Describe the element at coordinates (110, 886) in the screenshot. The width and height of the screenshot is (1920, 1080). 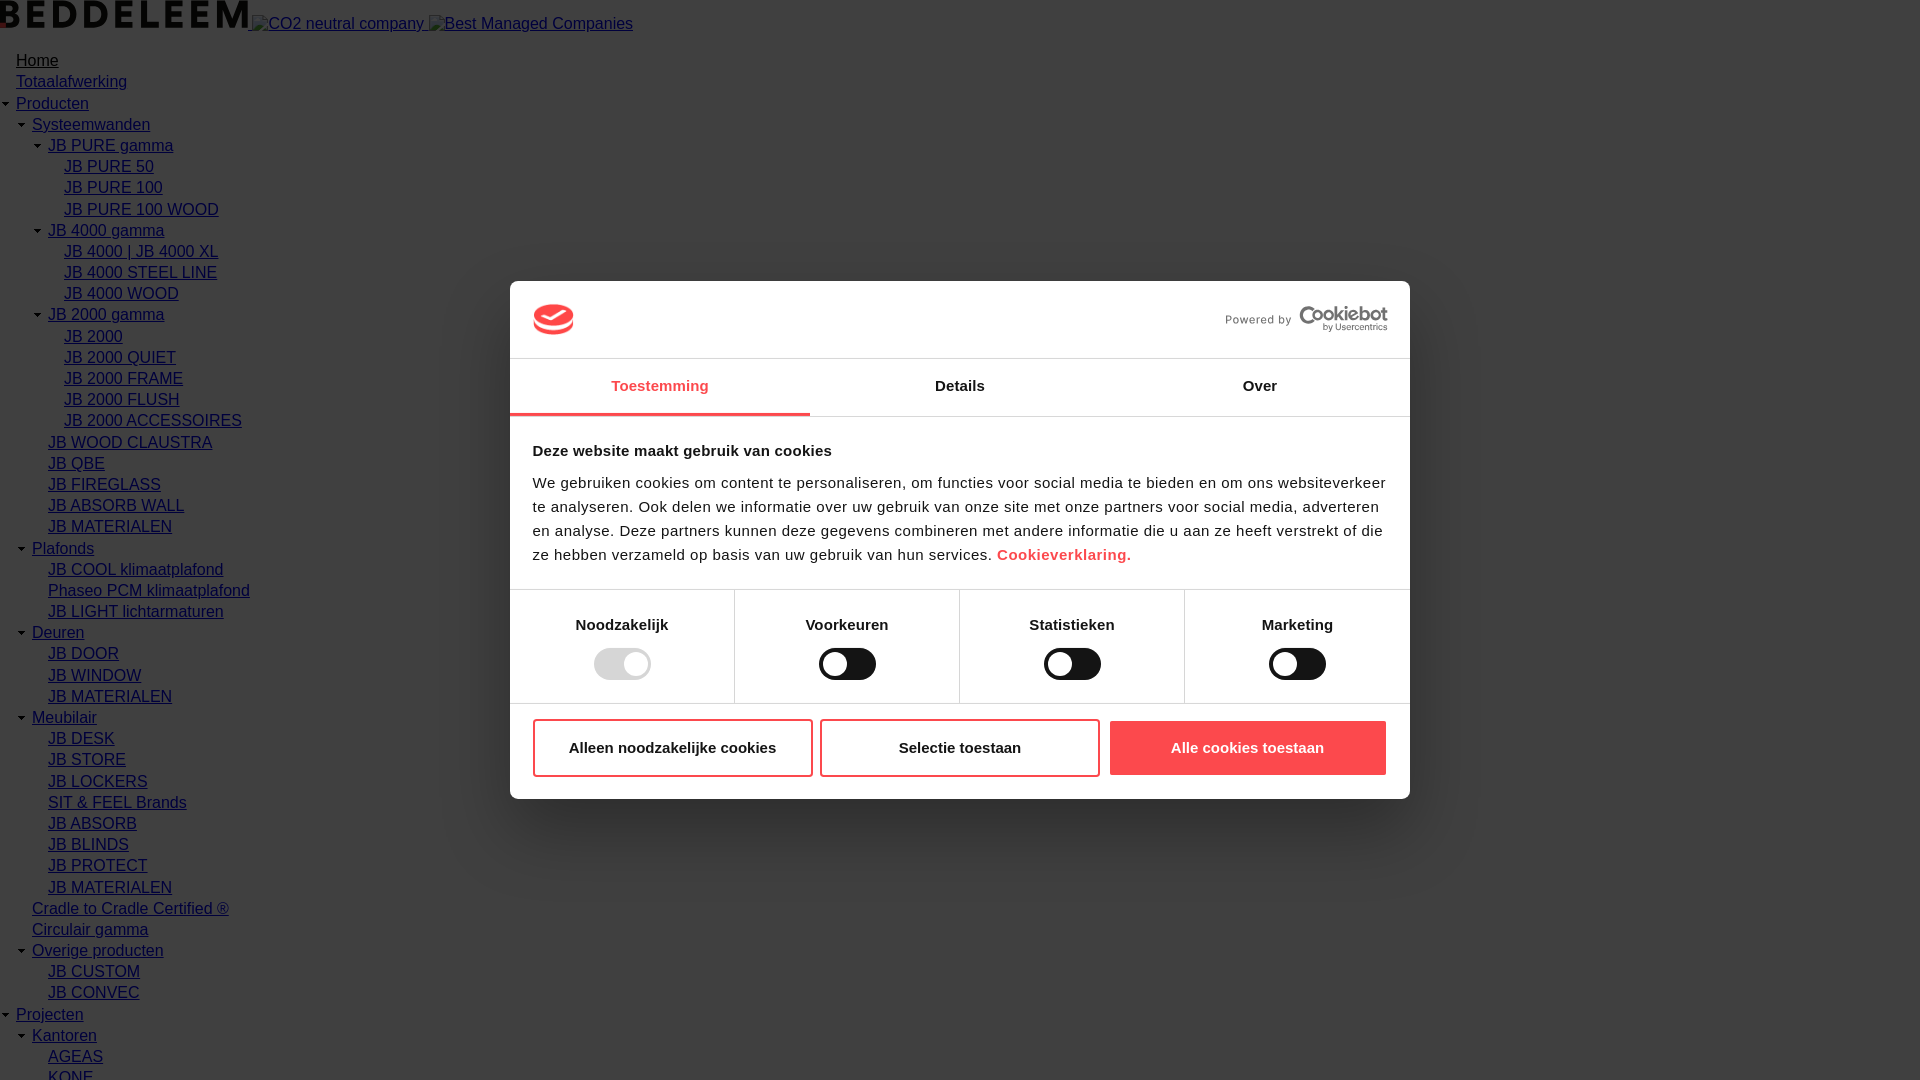
I see `JB MATERIALEN` at that location.